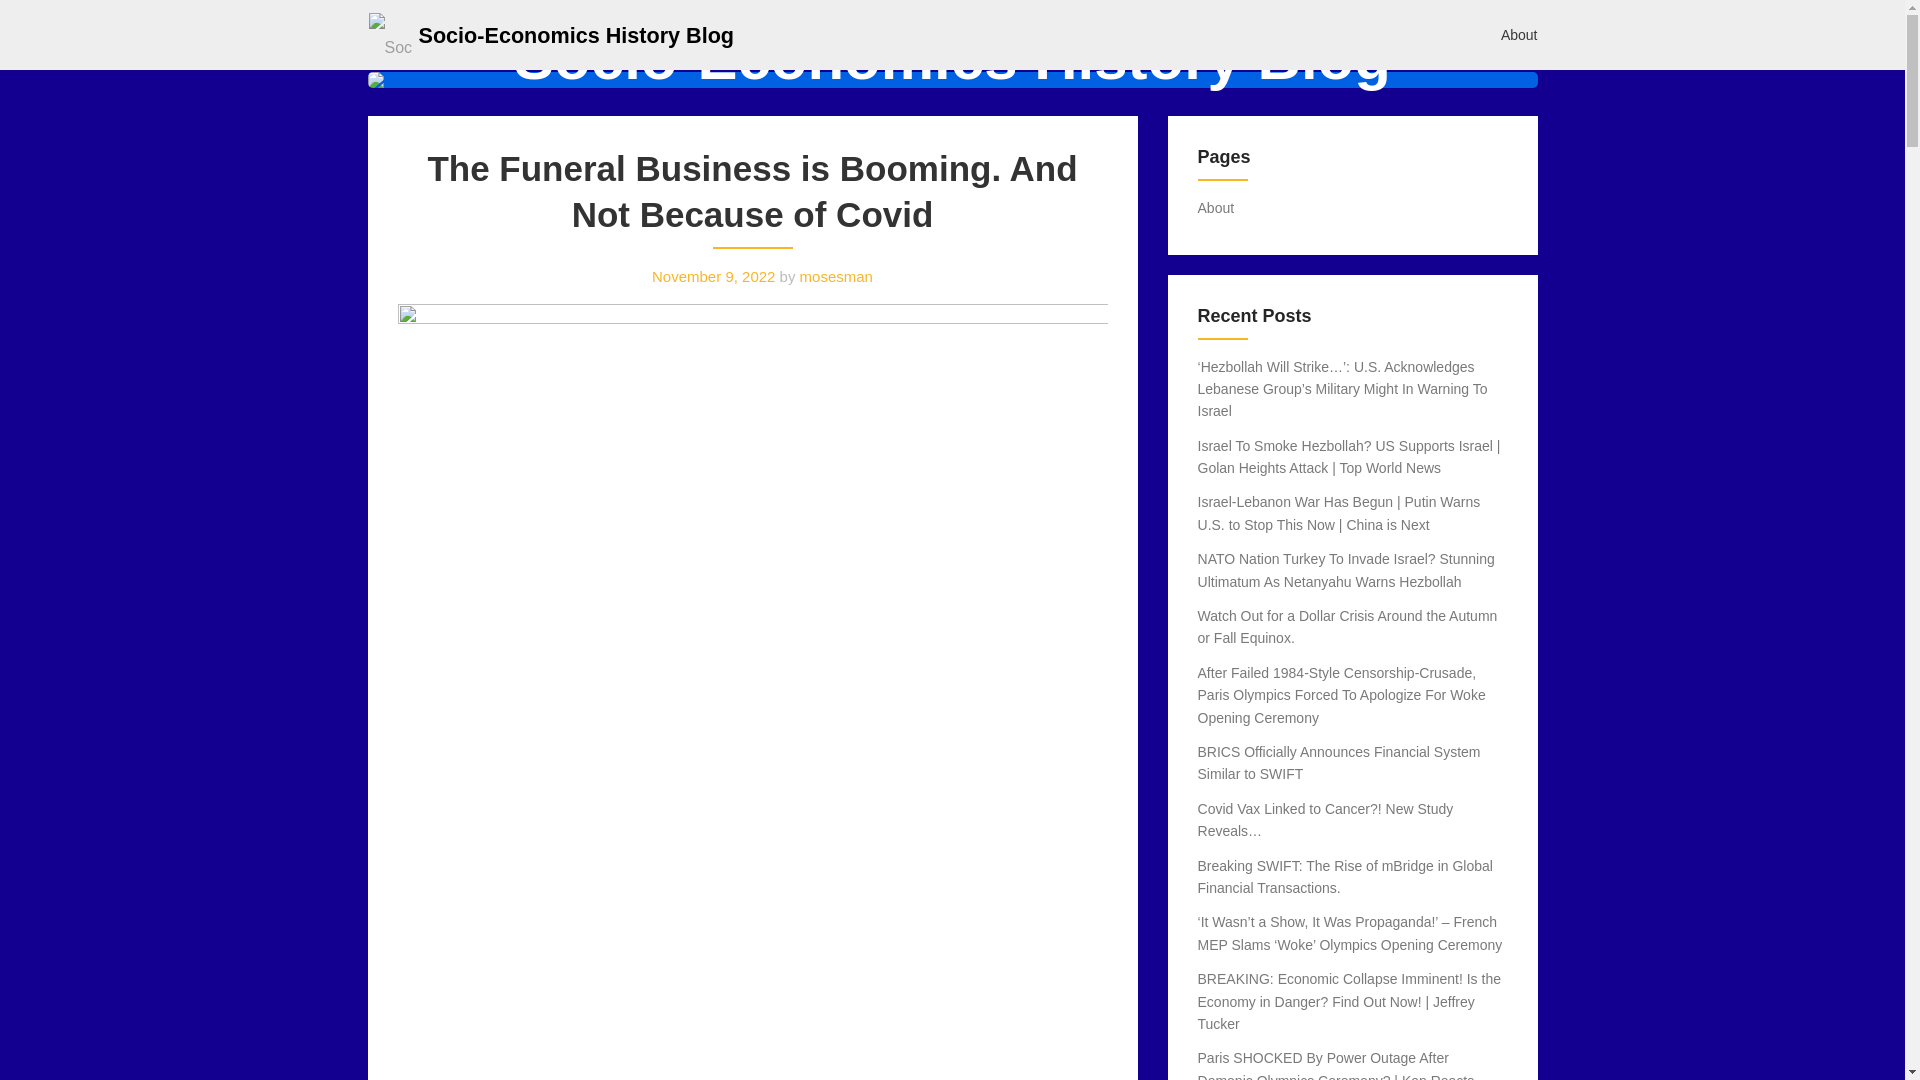  Describe the element at coordinates (1216, 208) in the screenshot. I see `About` at that location.